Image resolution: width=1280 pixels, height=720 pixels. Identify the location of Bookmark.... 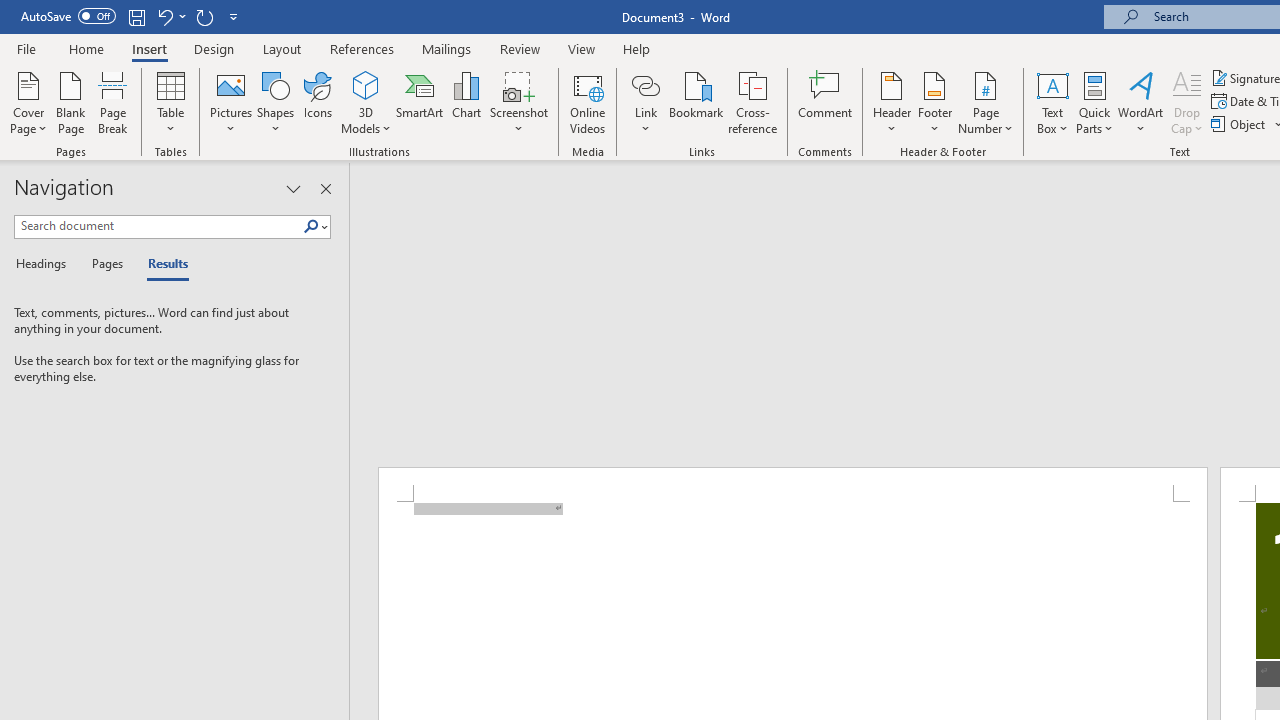
(696, 102).